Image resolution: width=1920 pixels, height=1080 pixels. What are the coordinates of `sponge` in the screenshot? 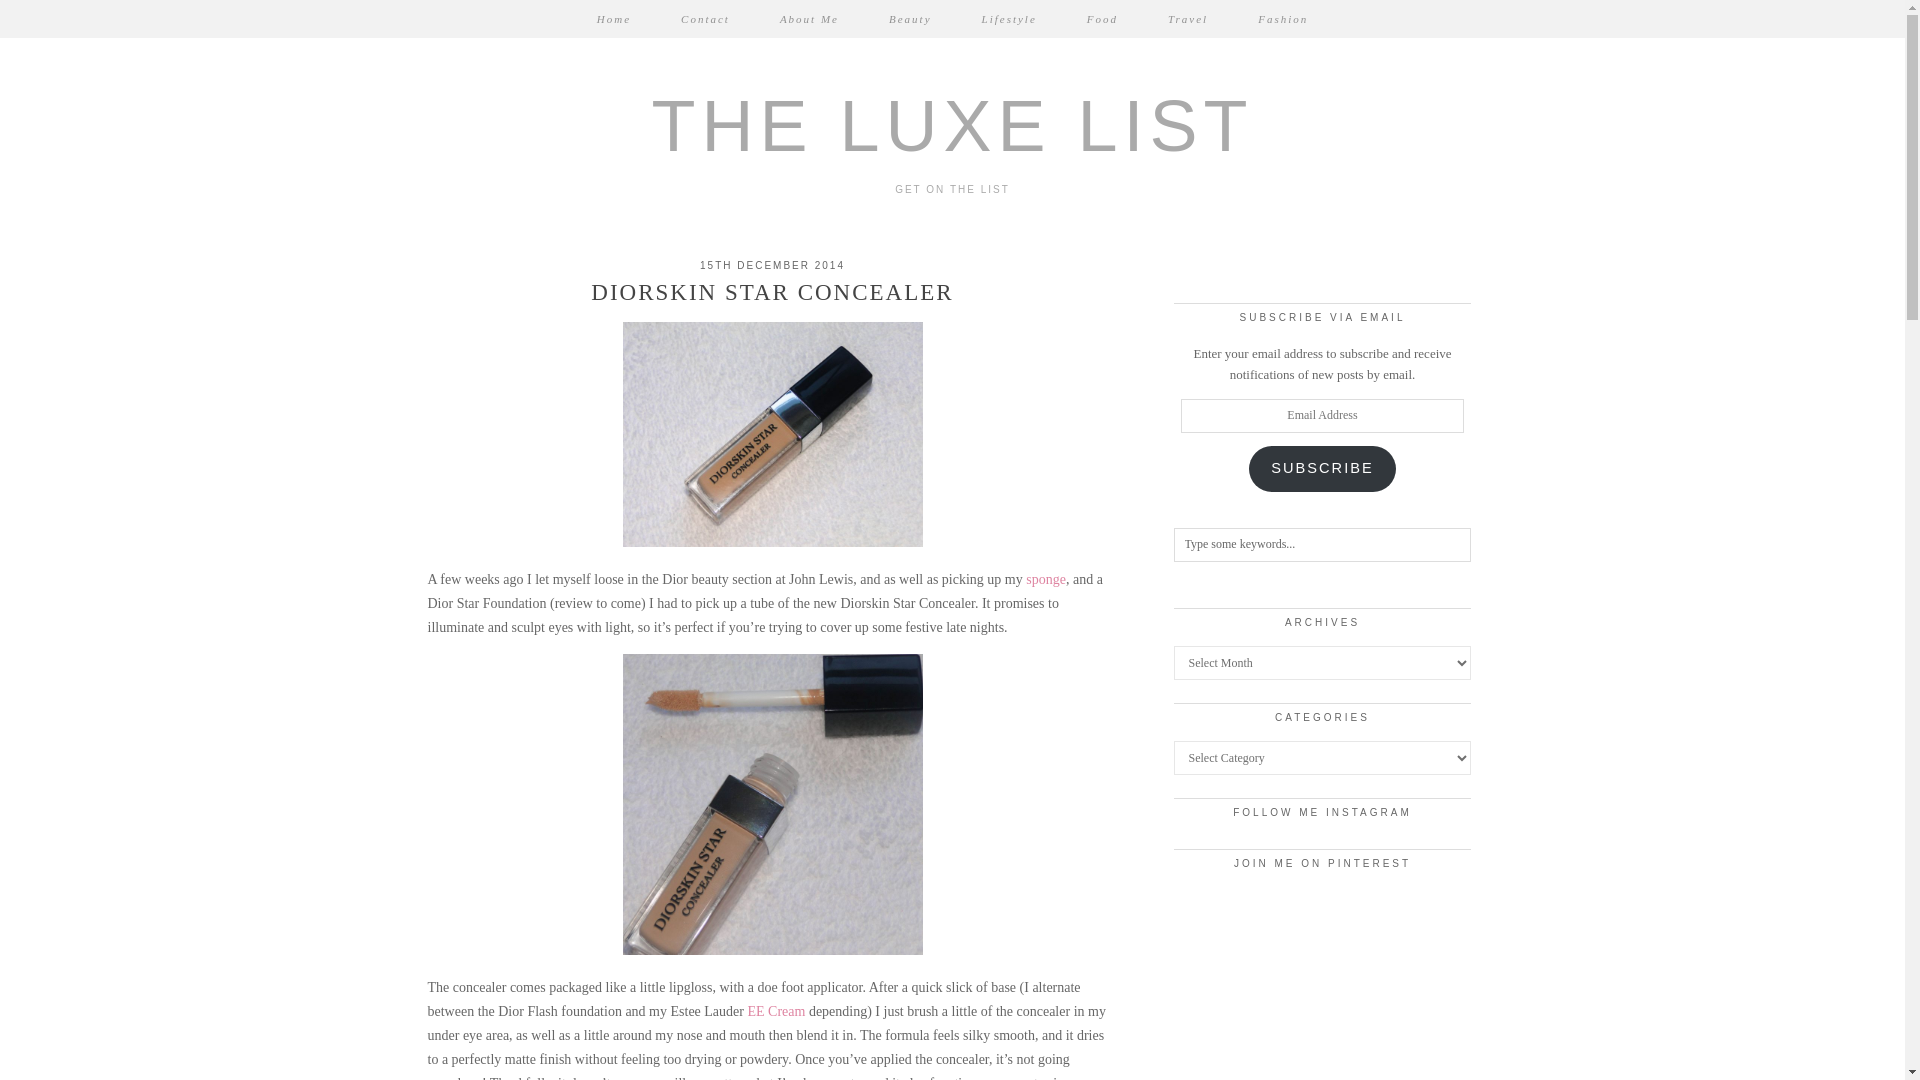 It's located at (1045, 580).